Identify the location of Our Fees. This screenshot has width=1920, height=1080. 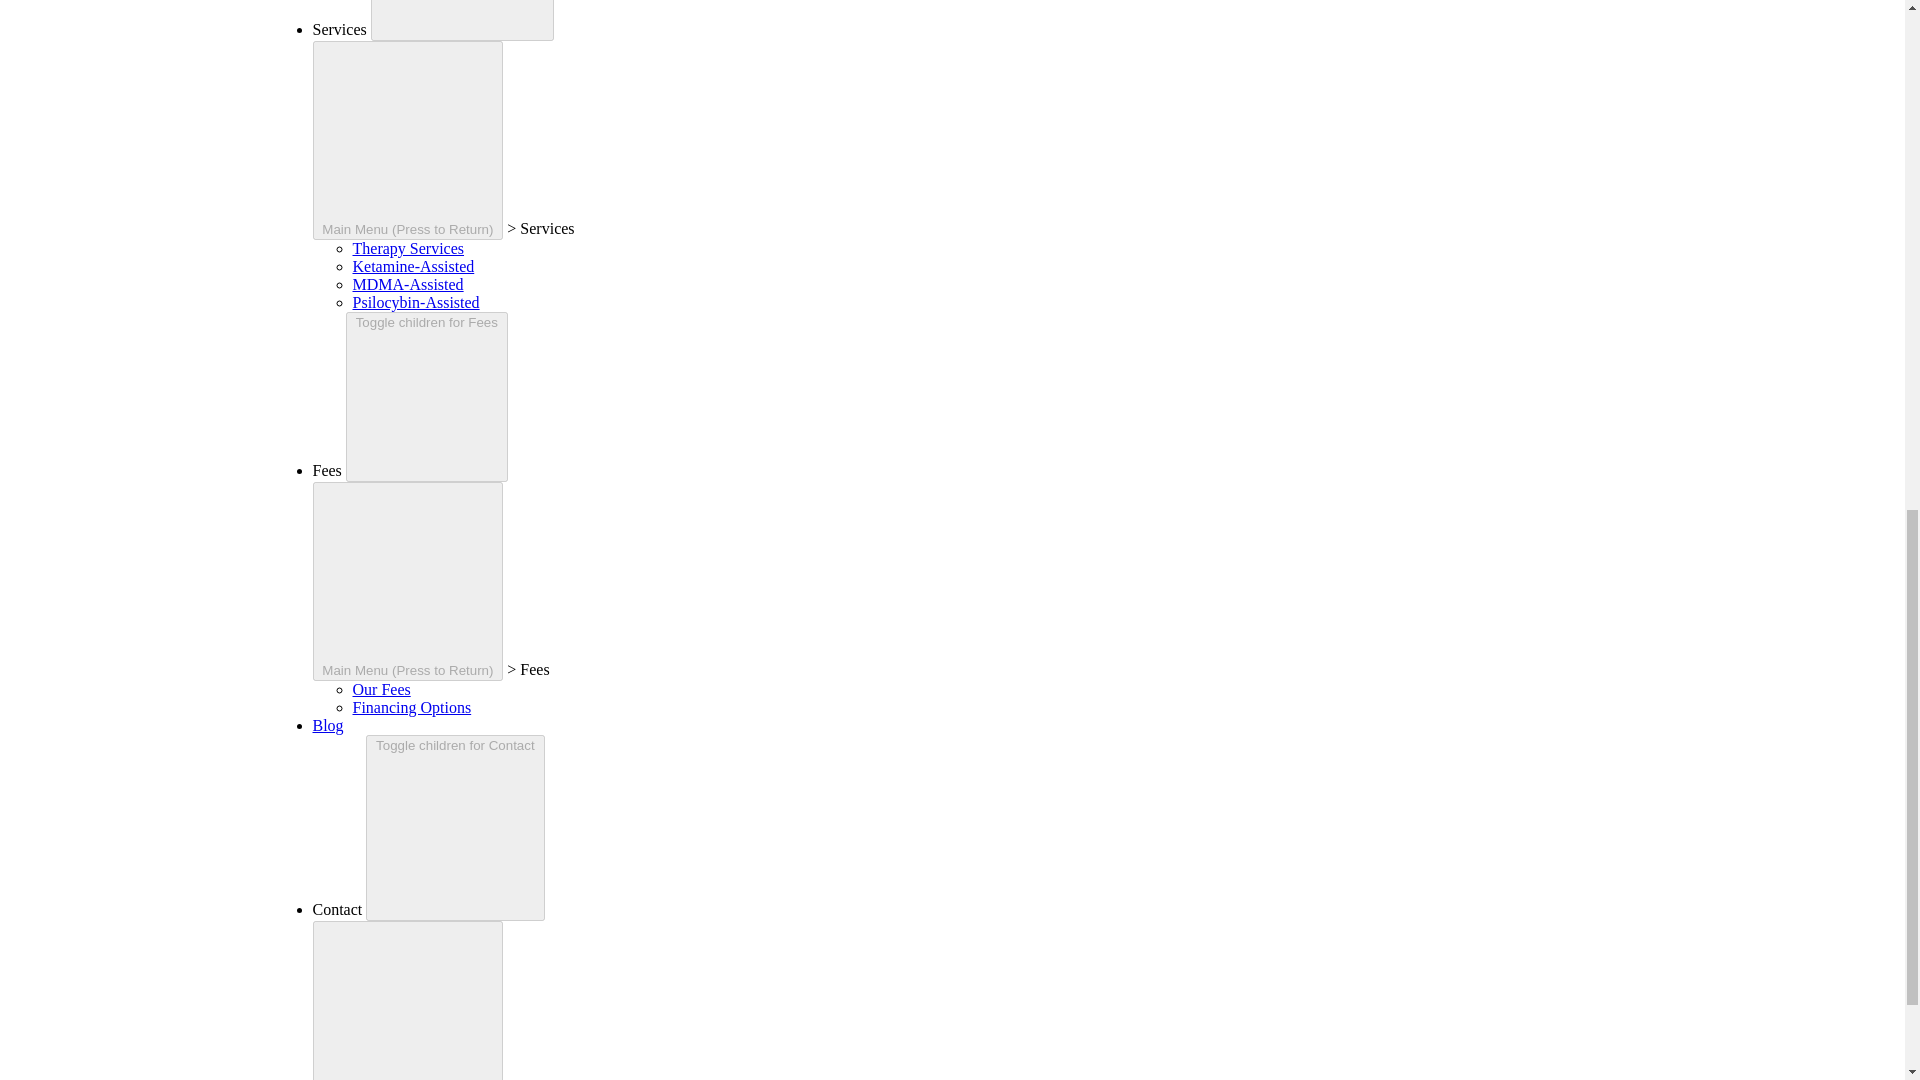
(380, 689).